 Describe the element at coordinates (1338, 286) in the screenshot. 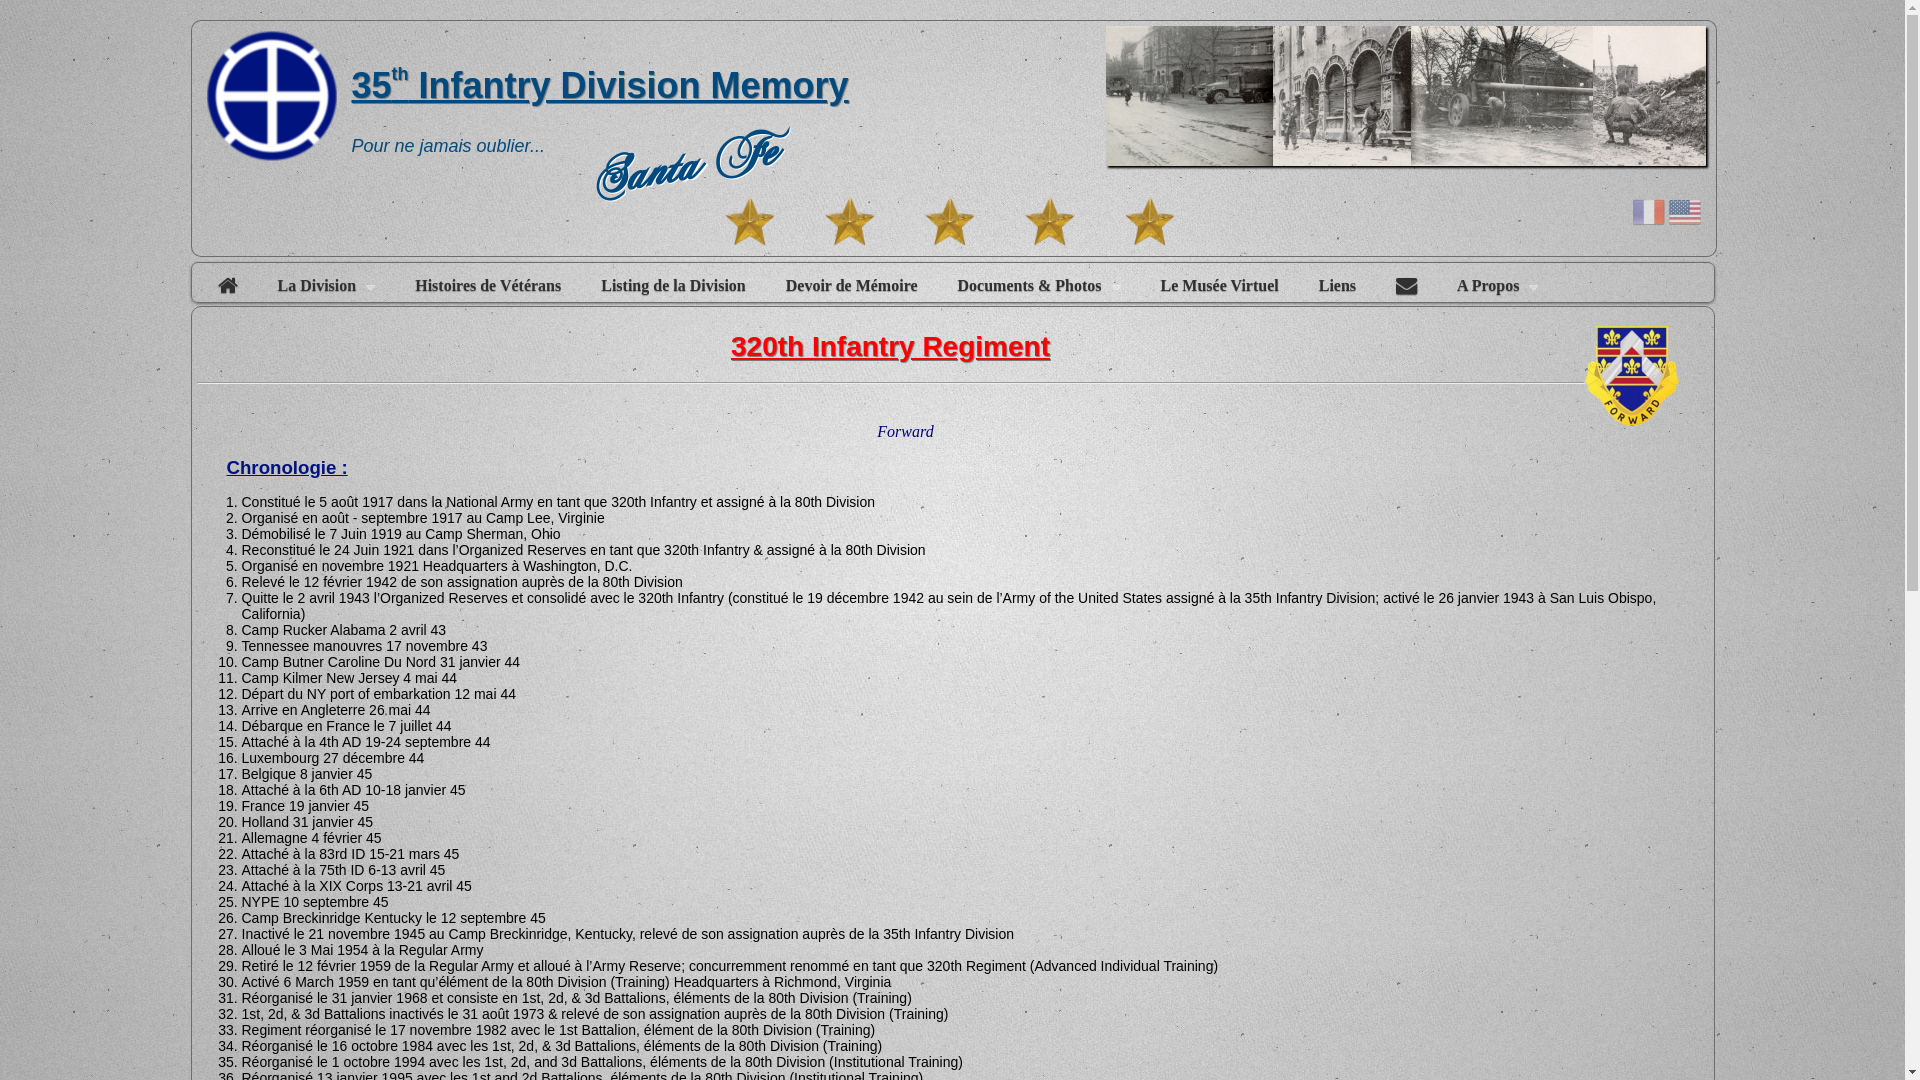

I see `Liens` at that location.